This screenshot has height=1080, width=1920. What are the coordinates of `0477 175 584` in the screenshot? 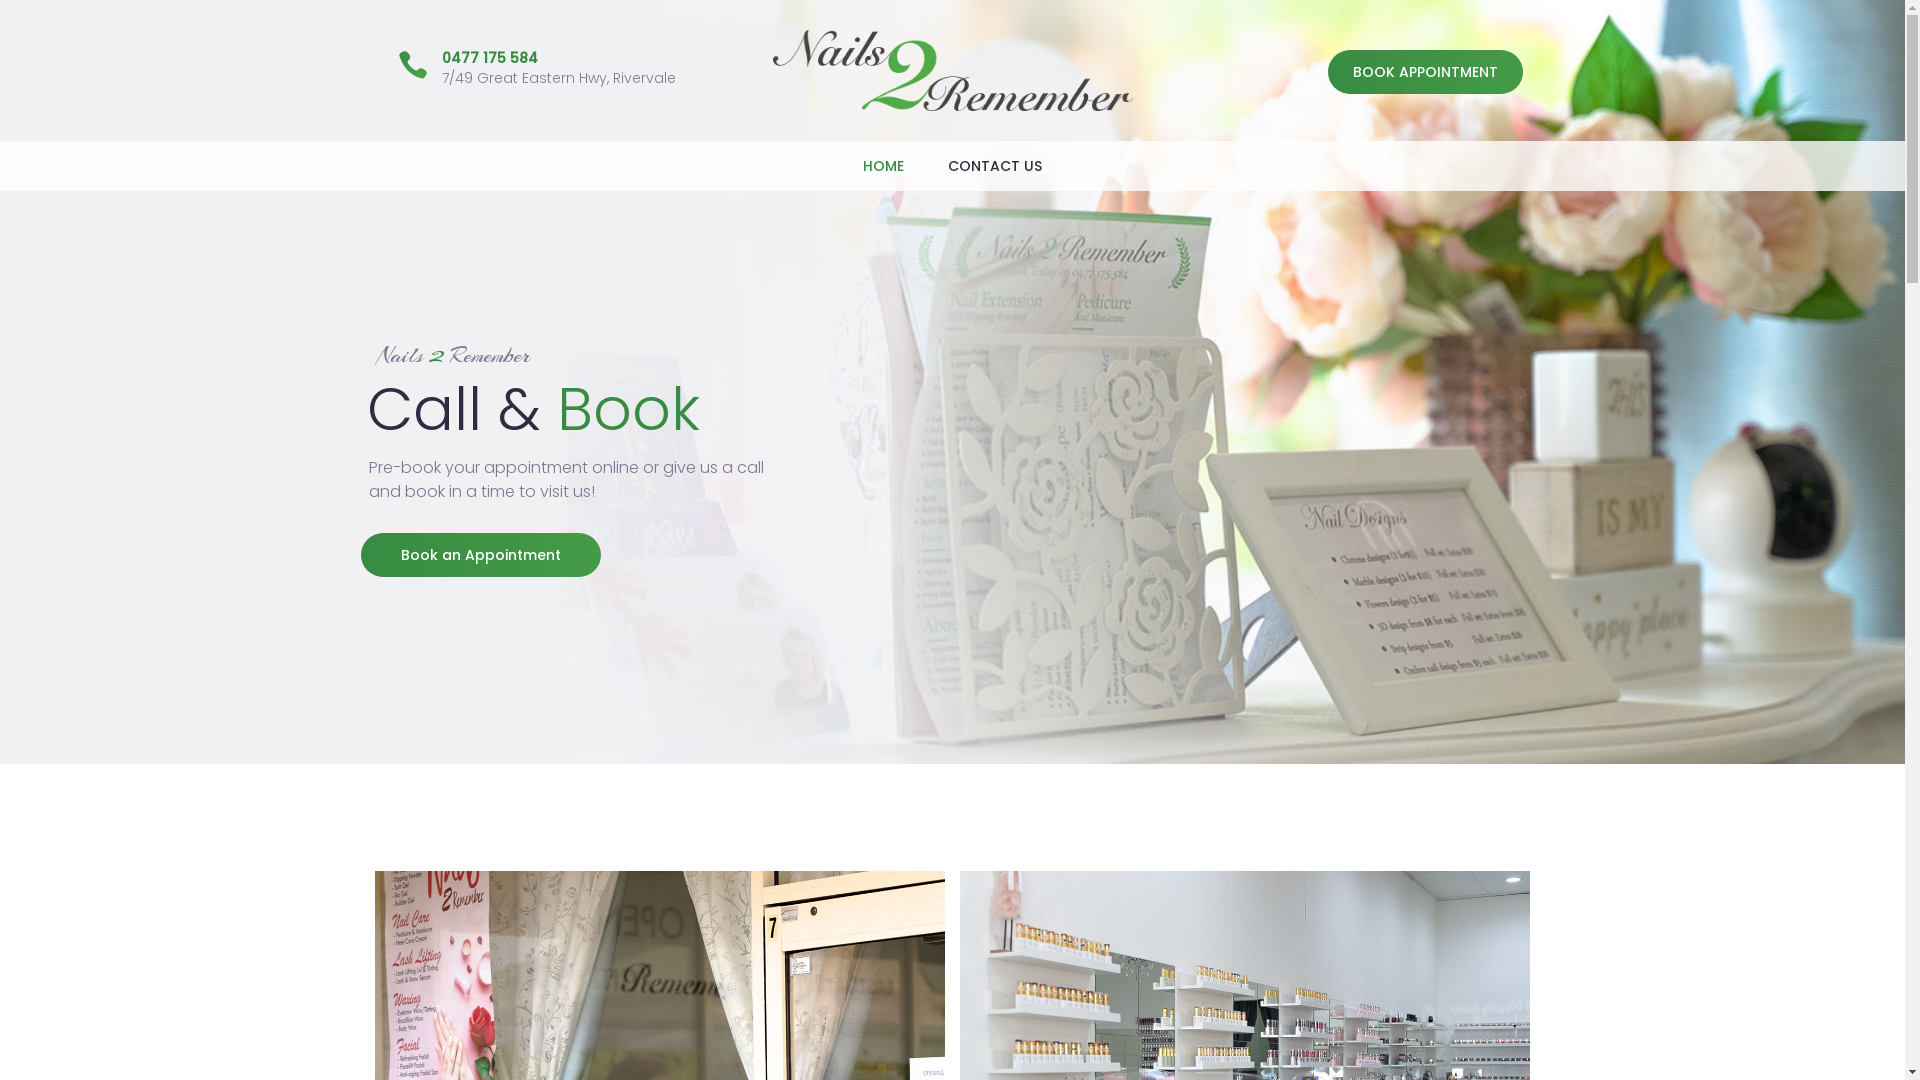 It's located at (490, 58).